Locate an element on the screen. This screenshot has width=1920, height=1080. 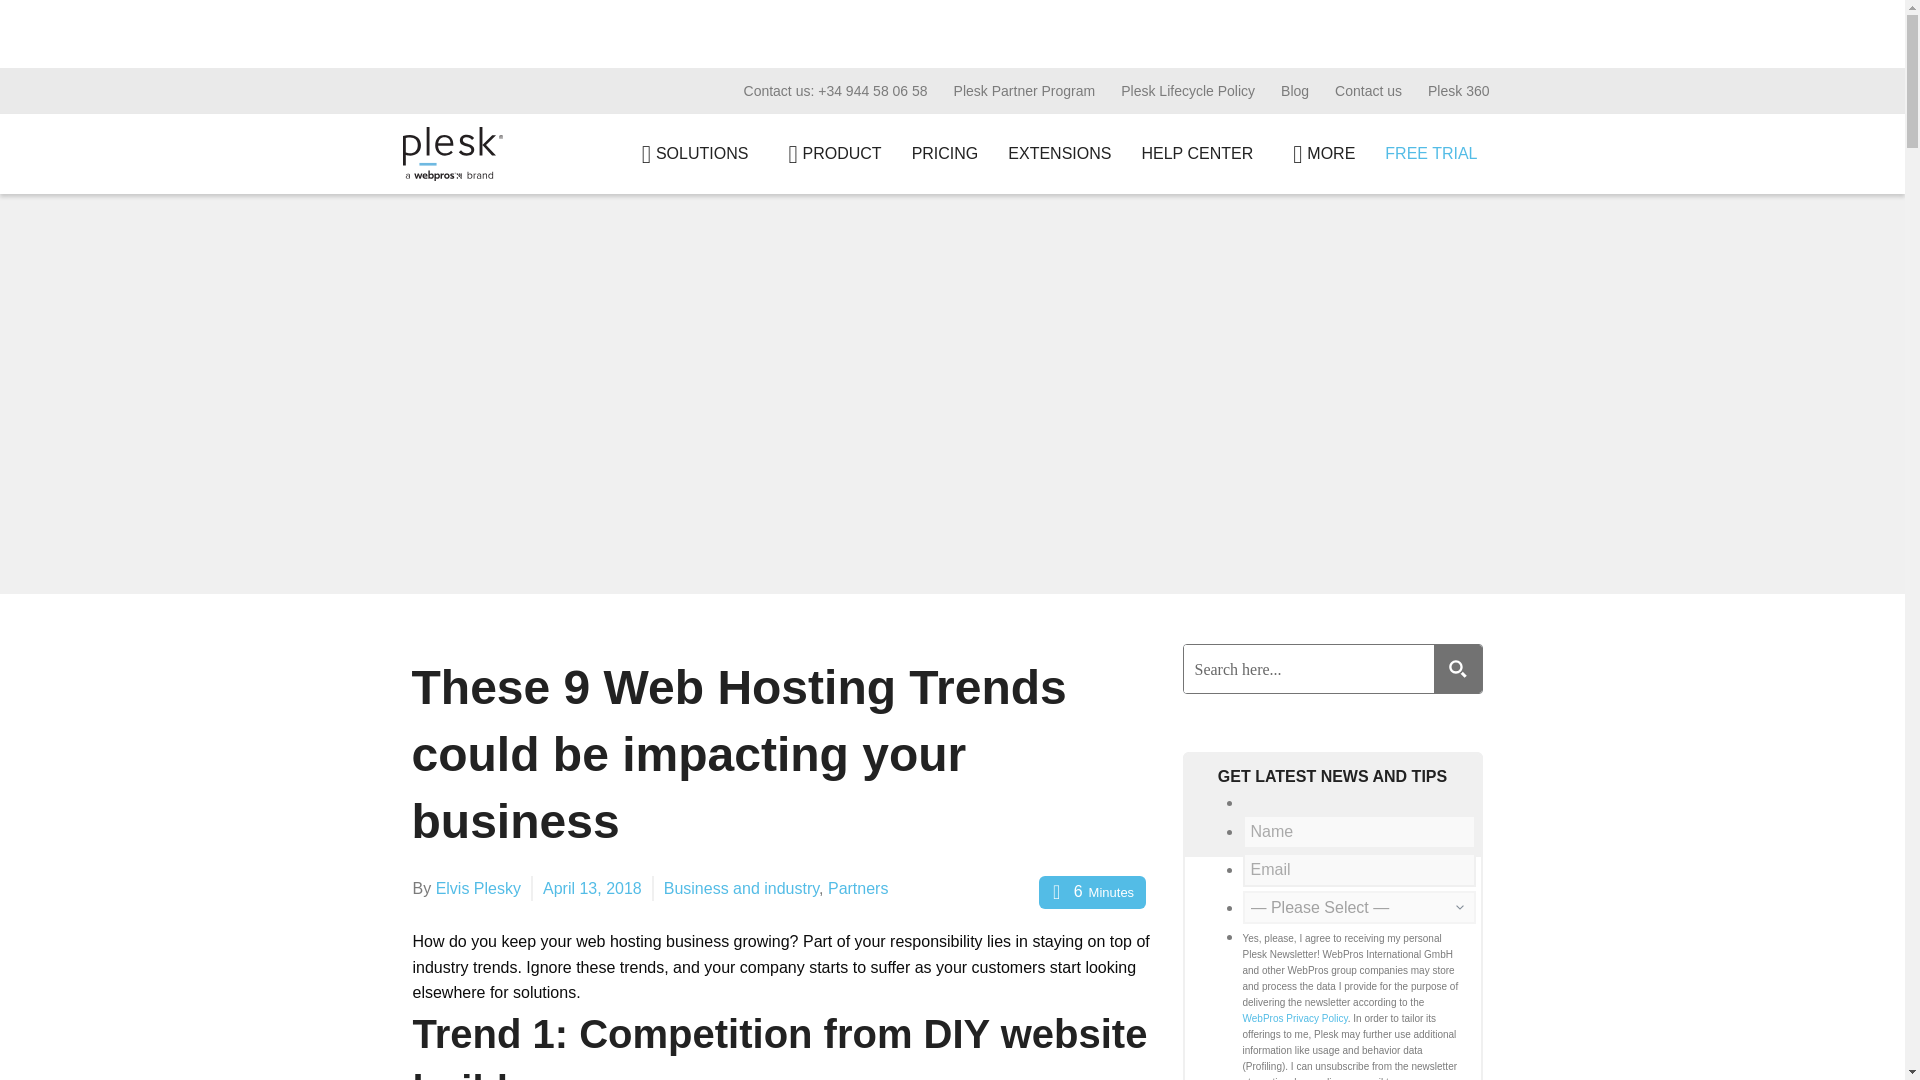
SOLUTIONS is located at coordinates (690, 154).